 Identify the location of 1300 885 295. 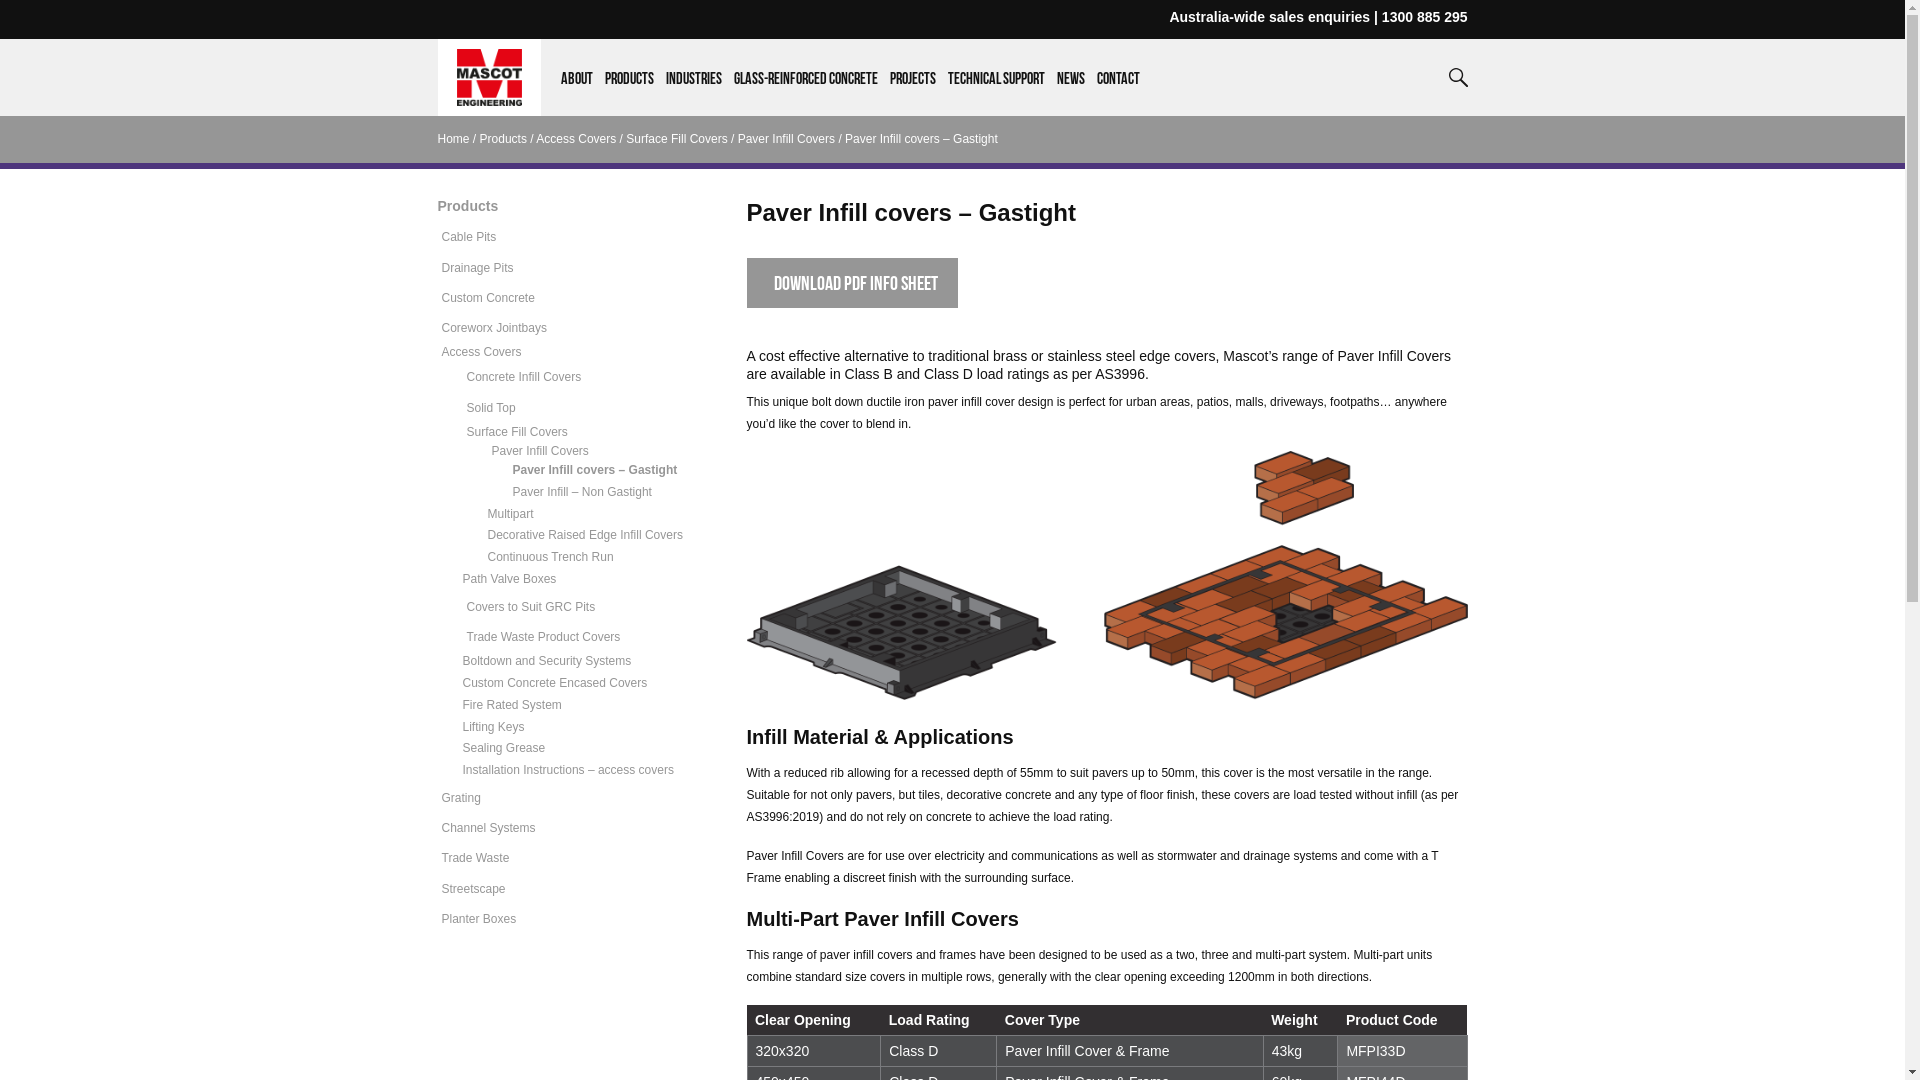
(1425, 17).